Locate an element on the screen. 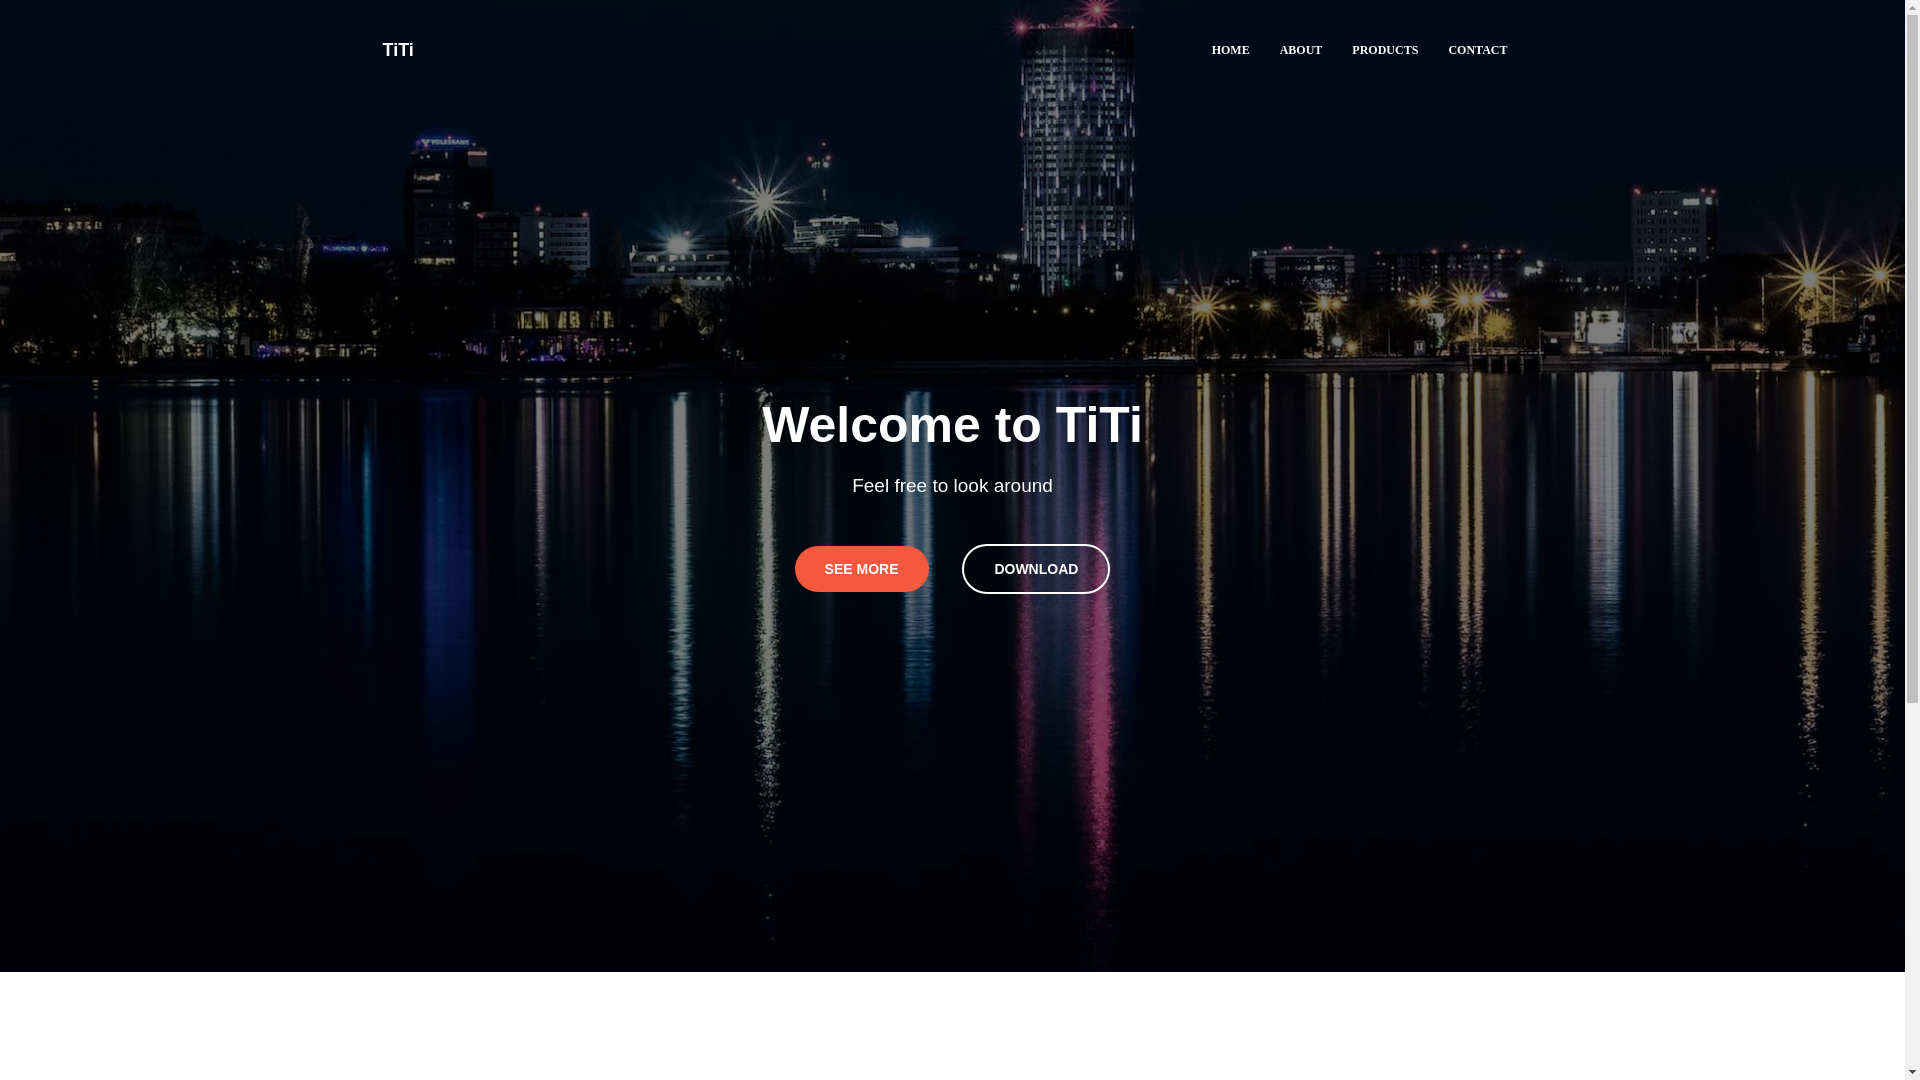  TiTi is located at coordinates (398, 49).